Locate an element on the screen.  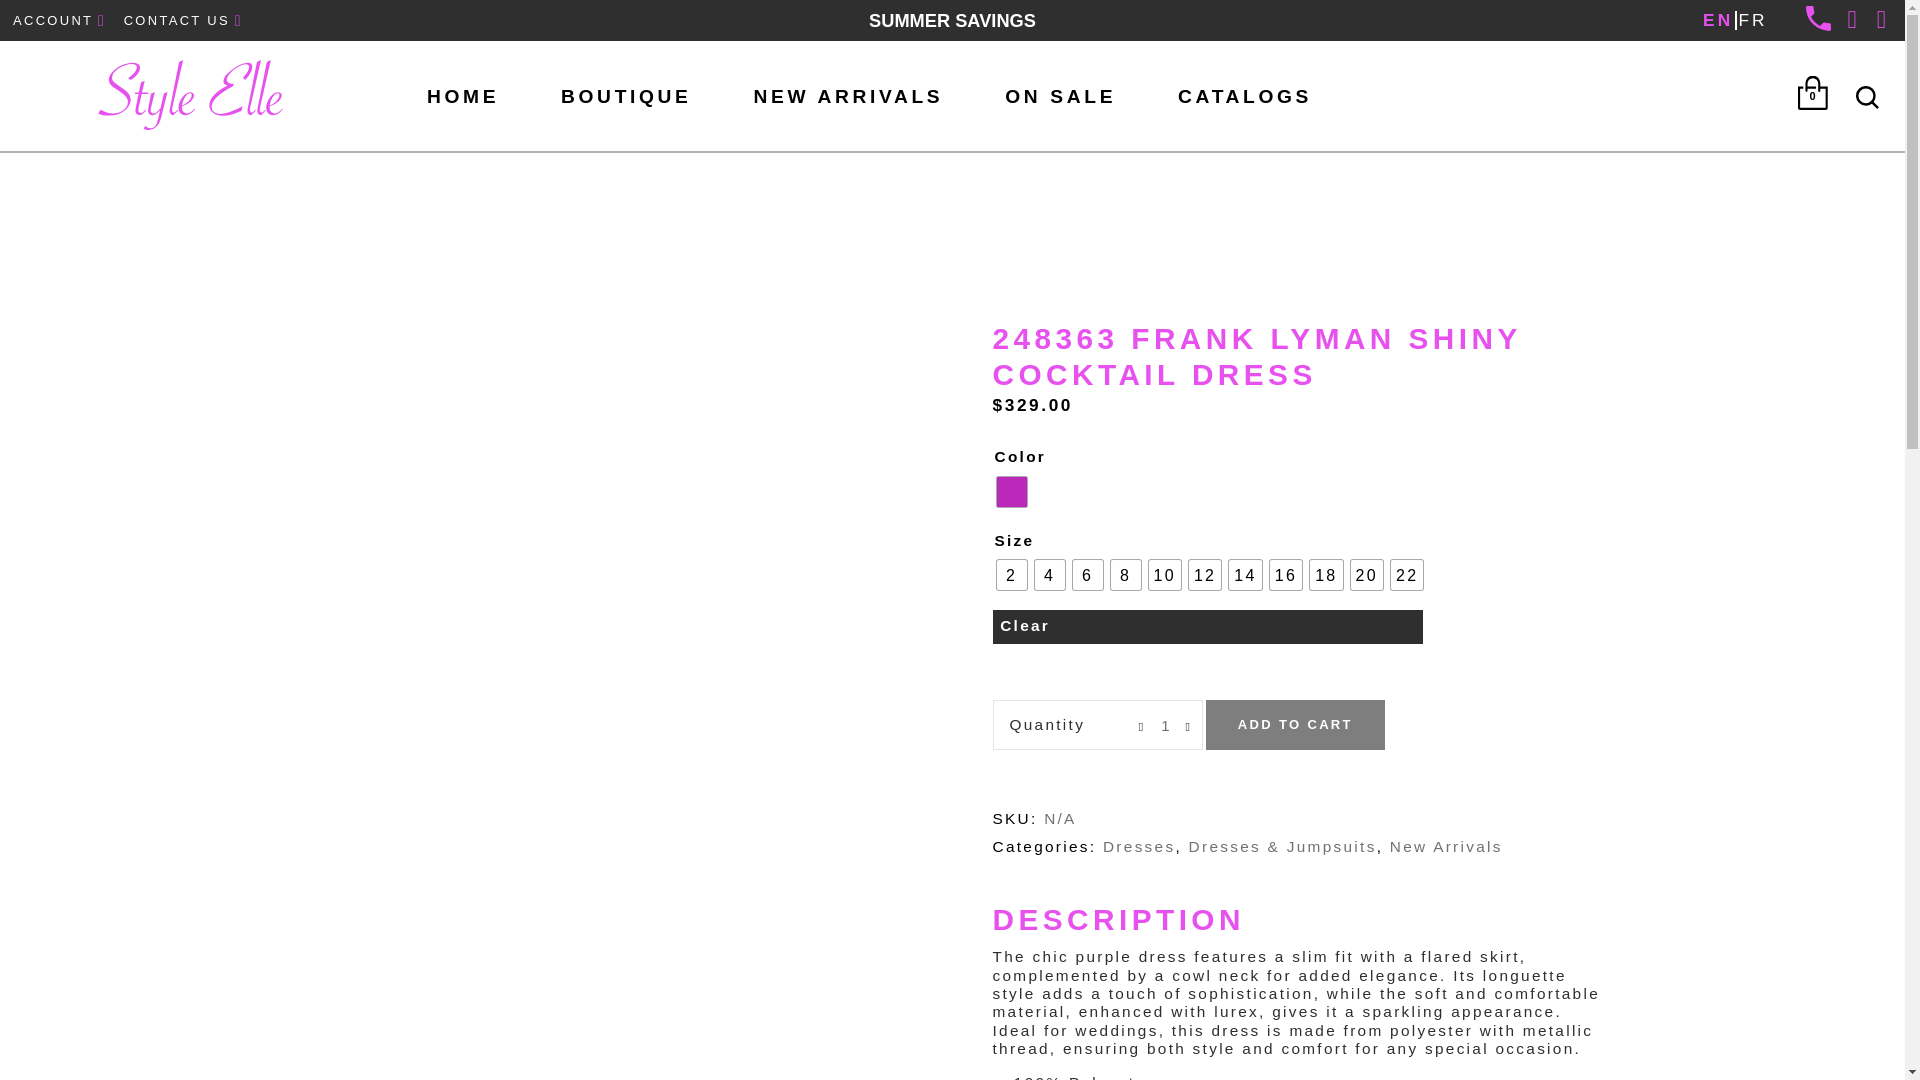
HOME is located at coordinates (462, 96).